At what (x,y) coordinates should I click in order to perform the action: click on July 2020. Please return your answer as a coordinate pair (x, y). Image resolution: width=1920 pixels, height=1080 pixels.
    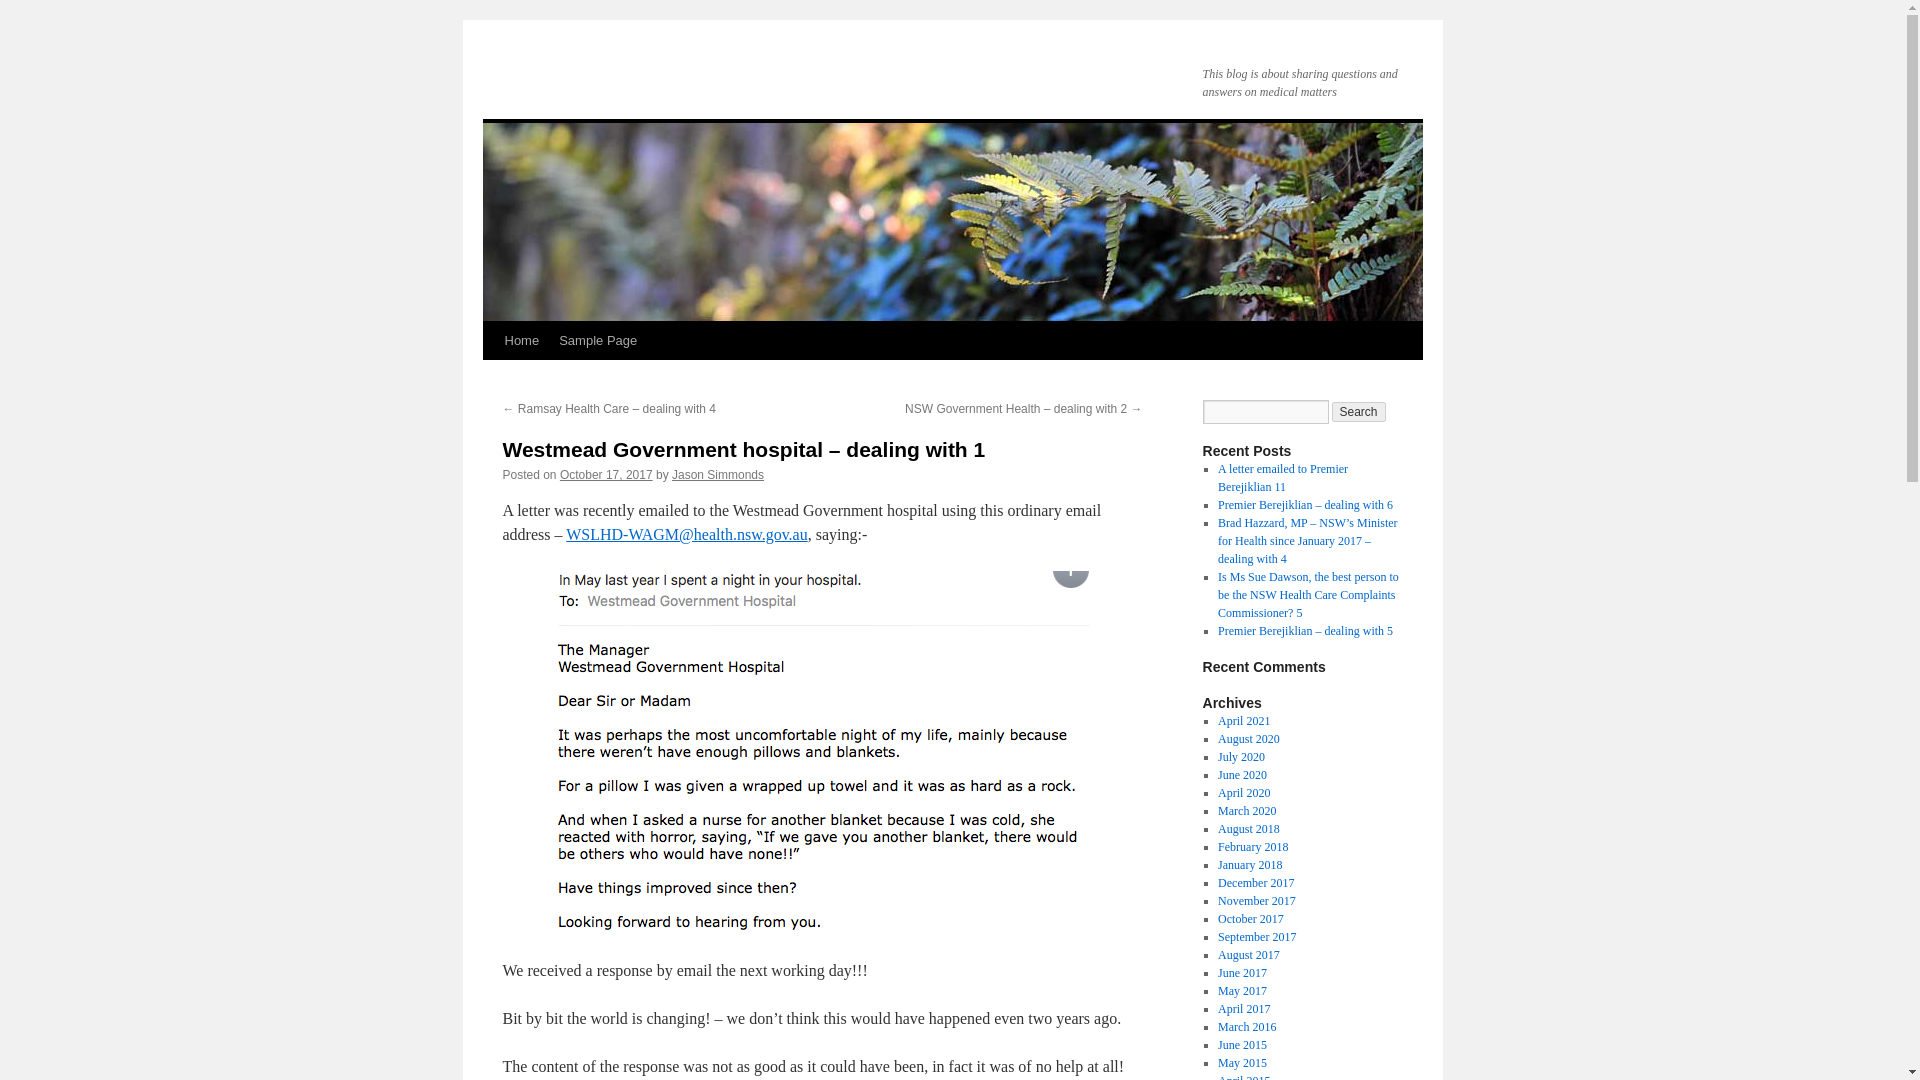
    Looking at the image, I should click on (1241, 756).